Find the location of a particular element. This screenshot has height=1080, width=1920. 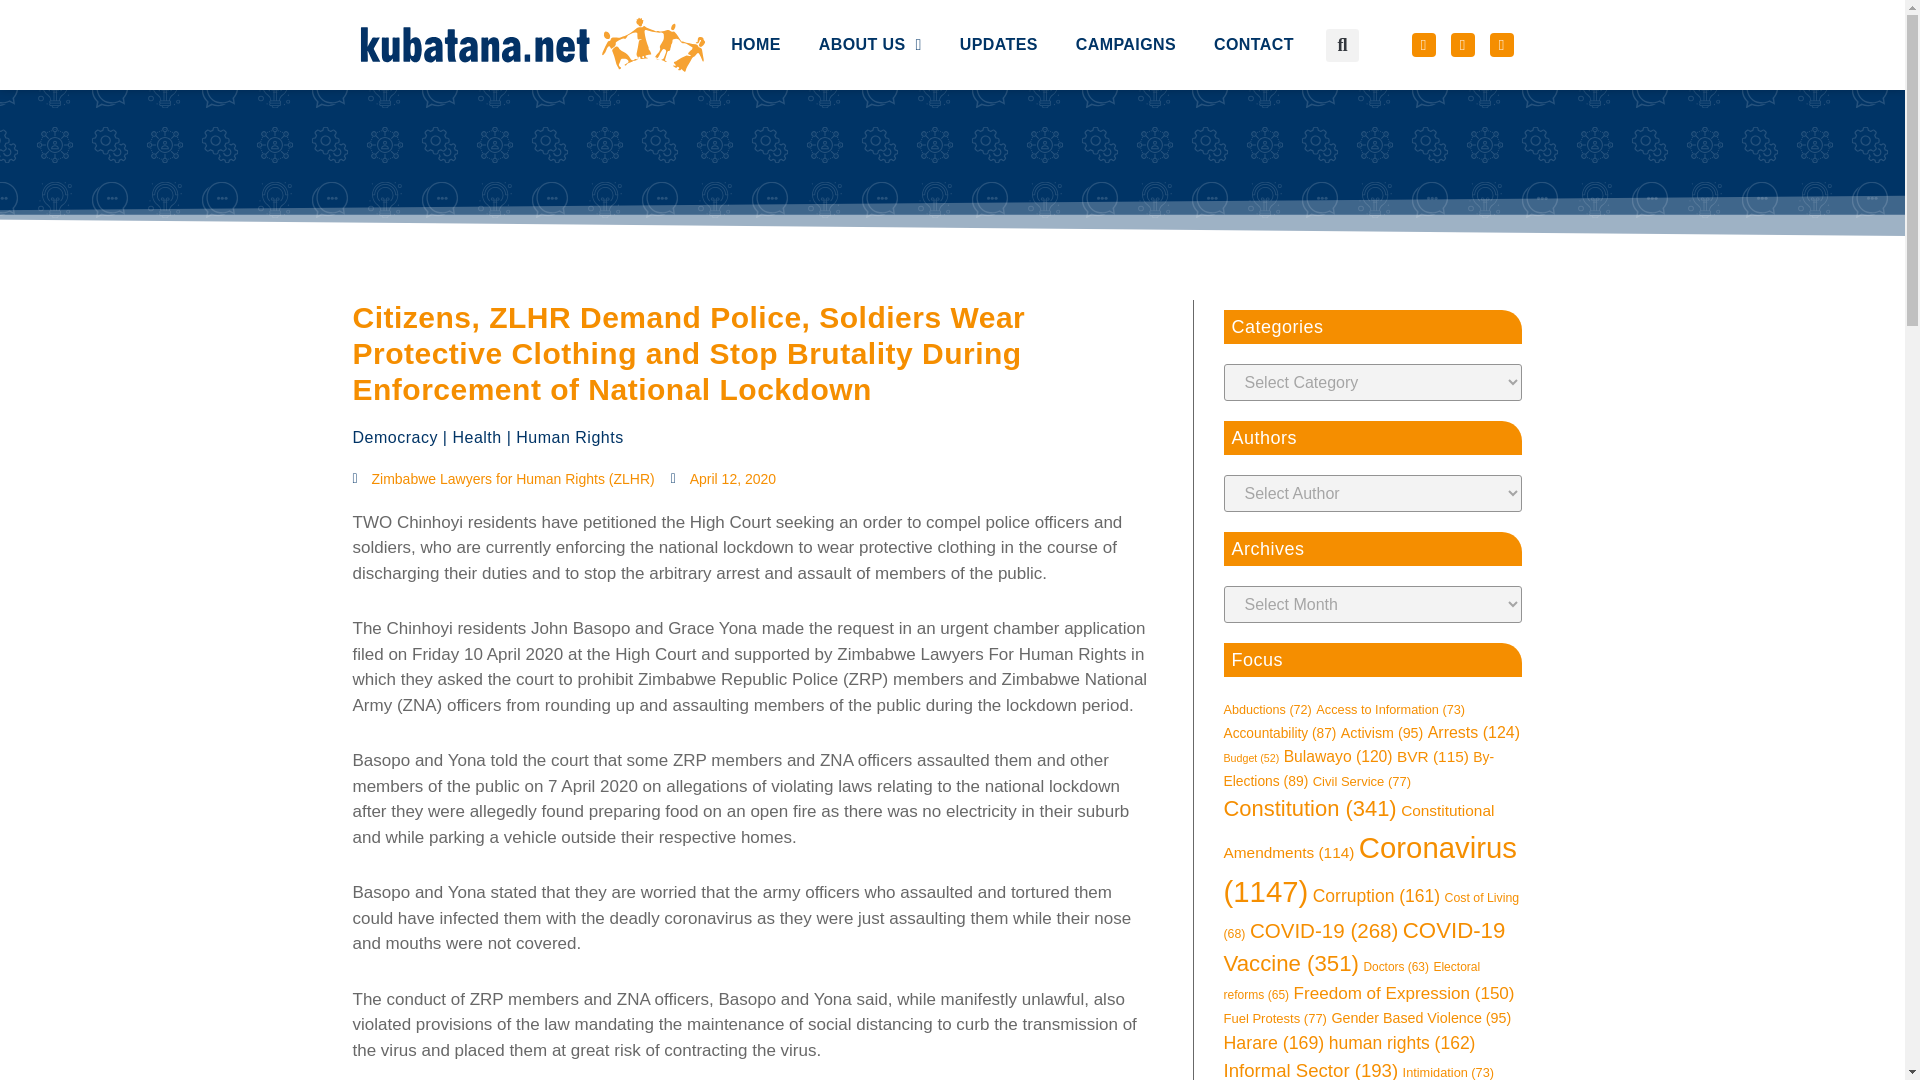

Human Rights is located at coordinates (569, 437).